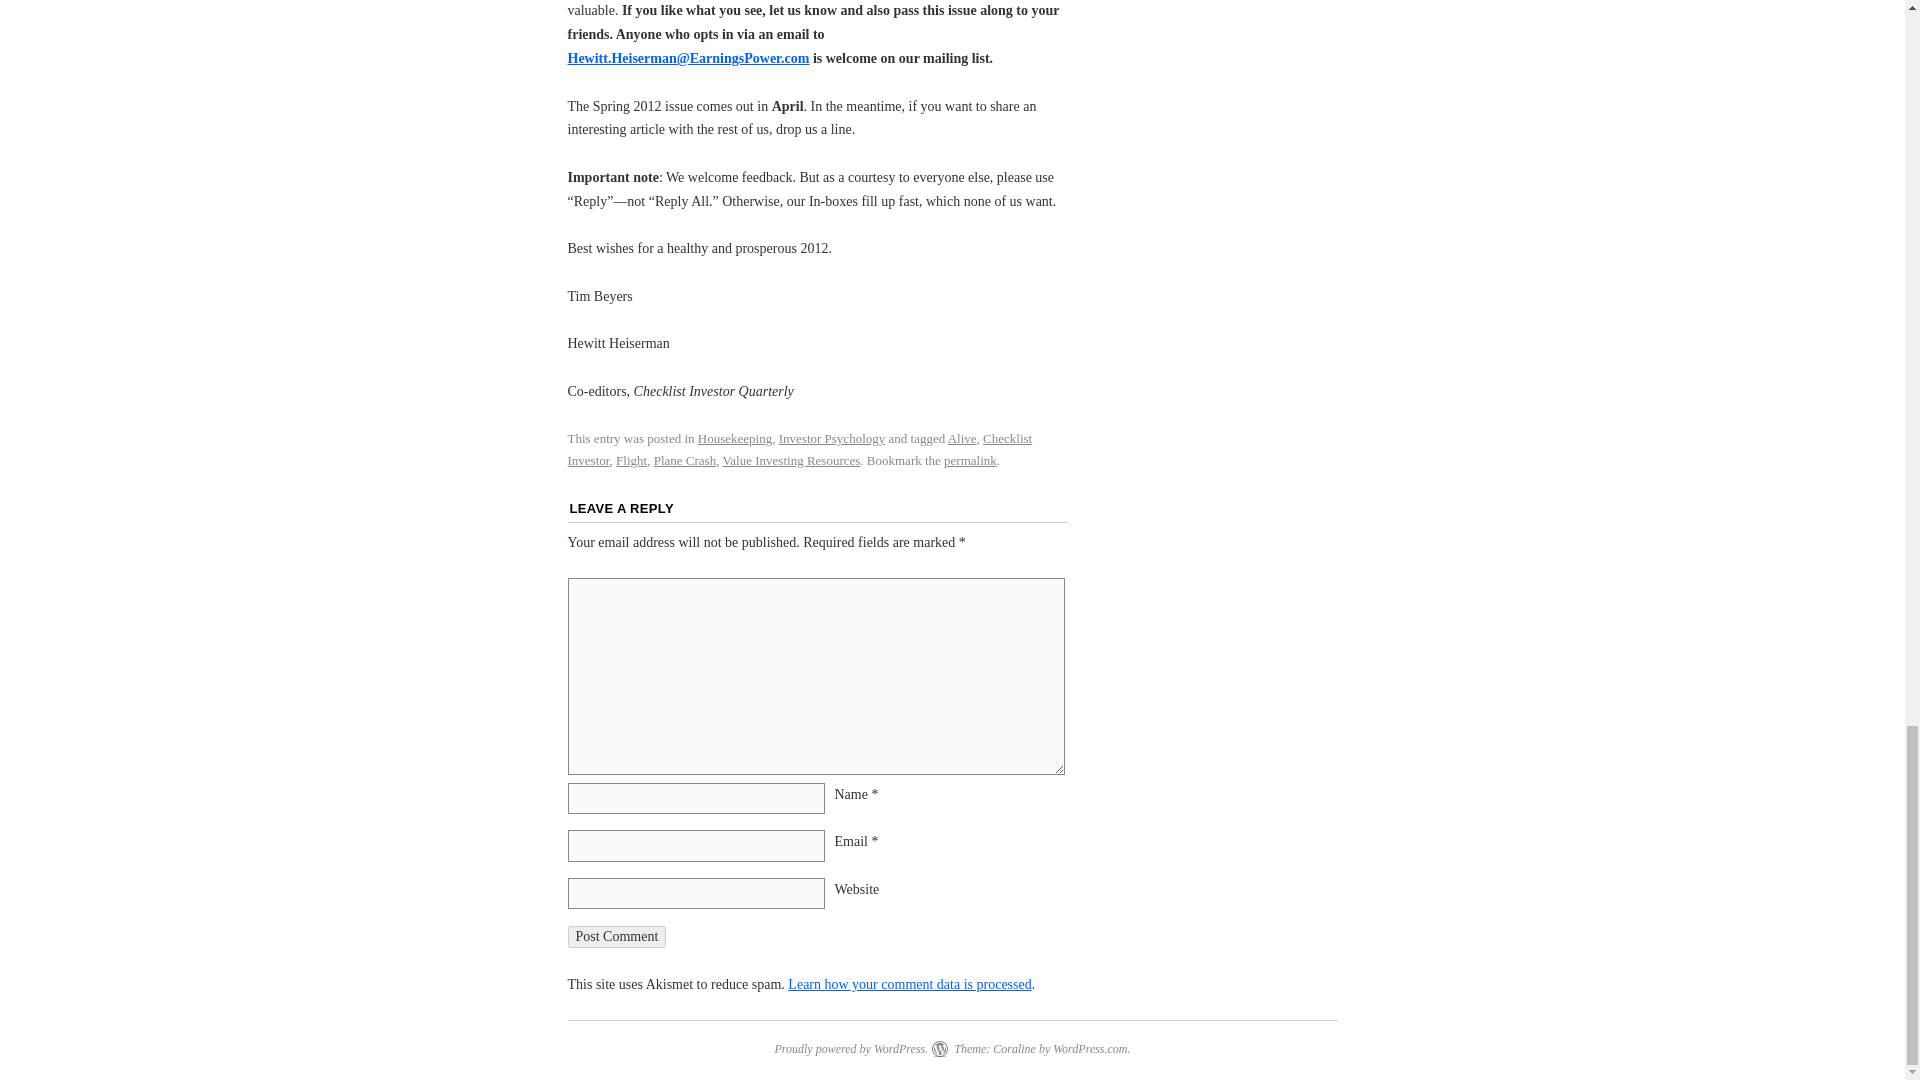  Describe the element at coordinates (617, 936) in the screenshot. I see `Post Comment` at that location.